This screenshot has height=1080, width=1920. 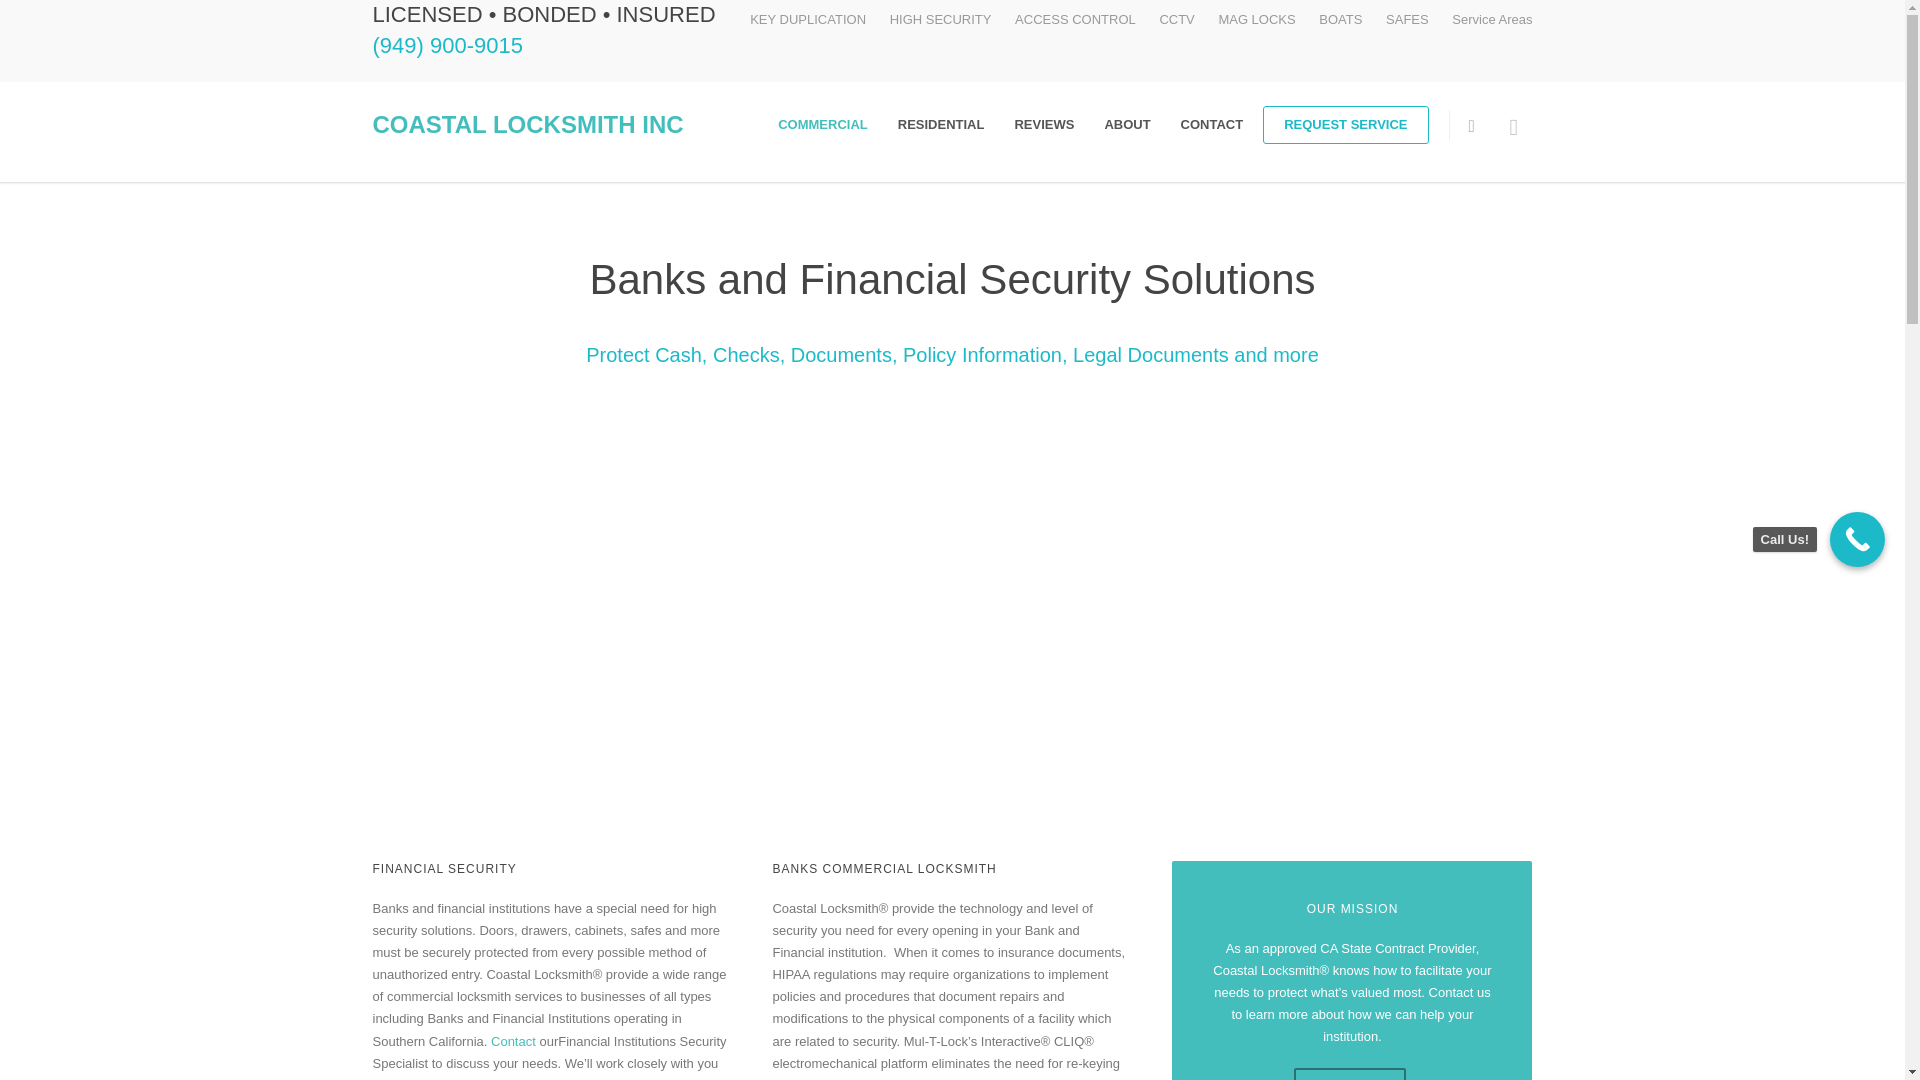 What do you see at coordinates (942, 124) in the screenshot?
I see `residential locksmith` at bounding box center [942, 124].